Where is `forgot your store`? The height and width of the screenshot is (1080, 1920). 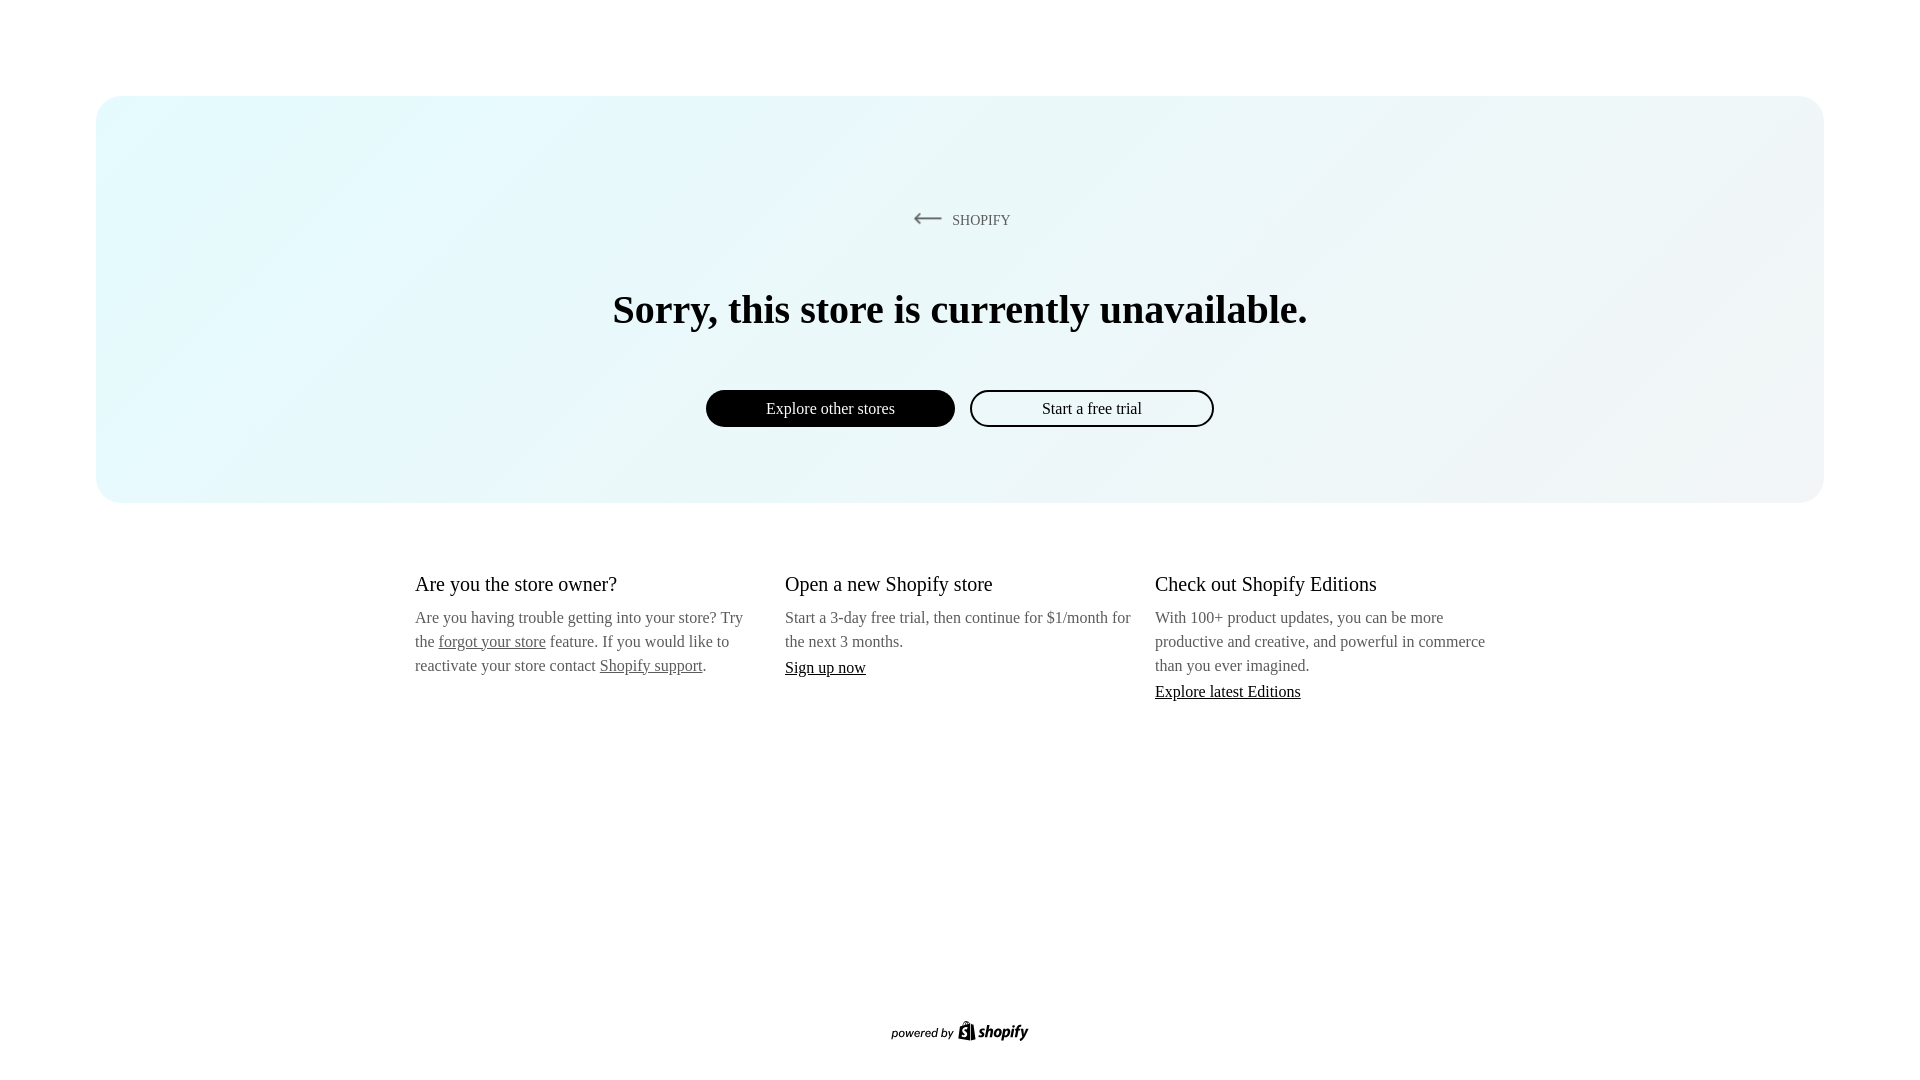 forgot your store is located at coordinates (492, 641).